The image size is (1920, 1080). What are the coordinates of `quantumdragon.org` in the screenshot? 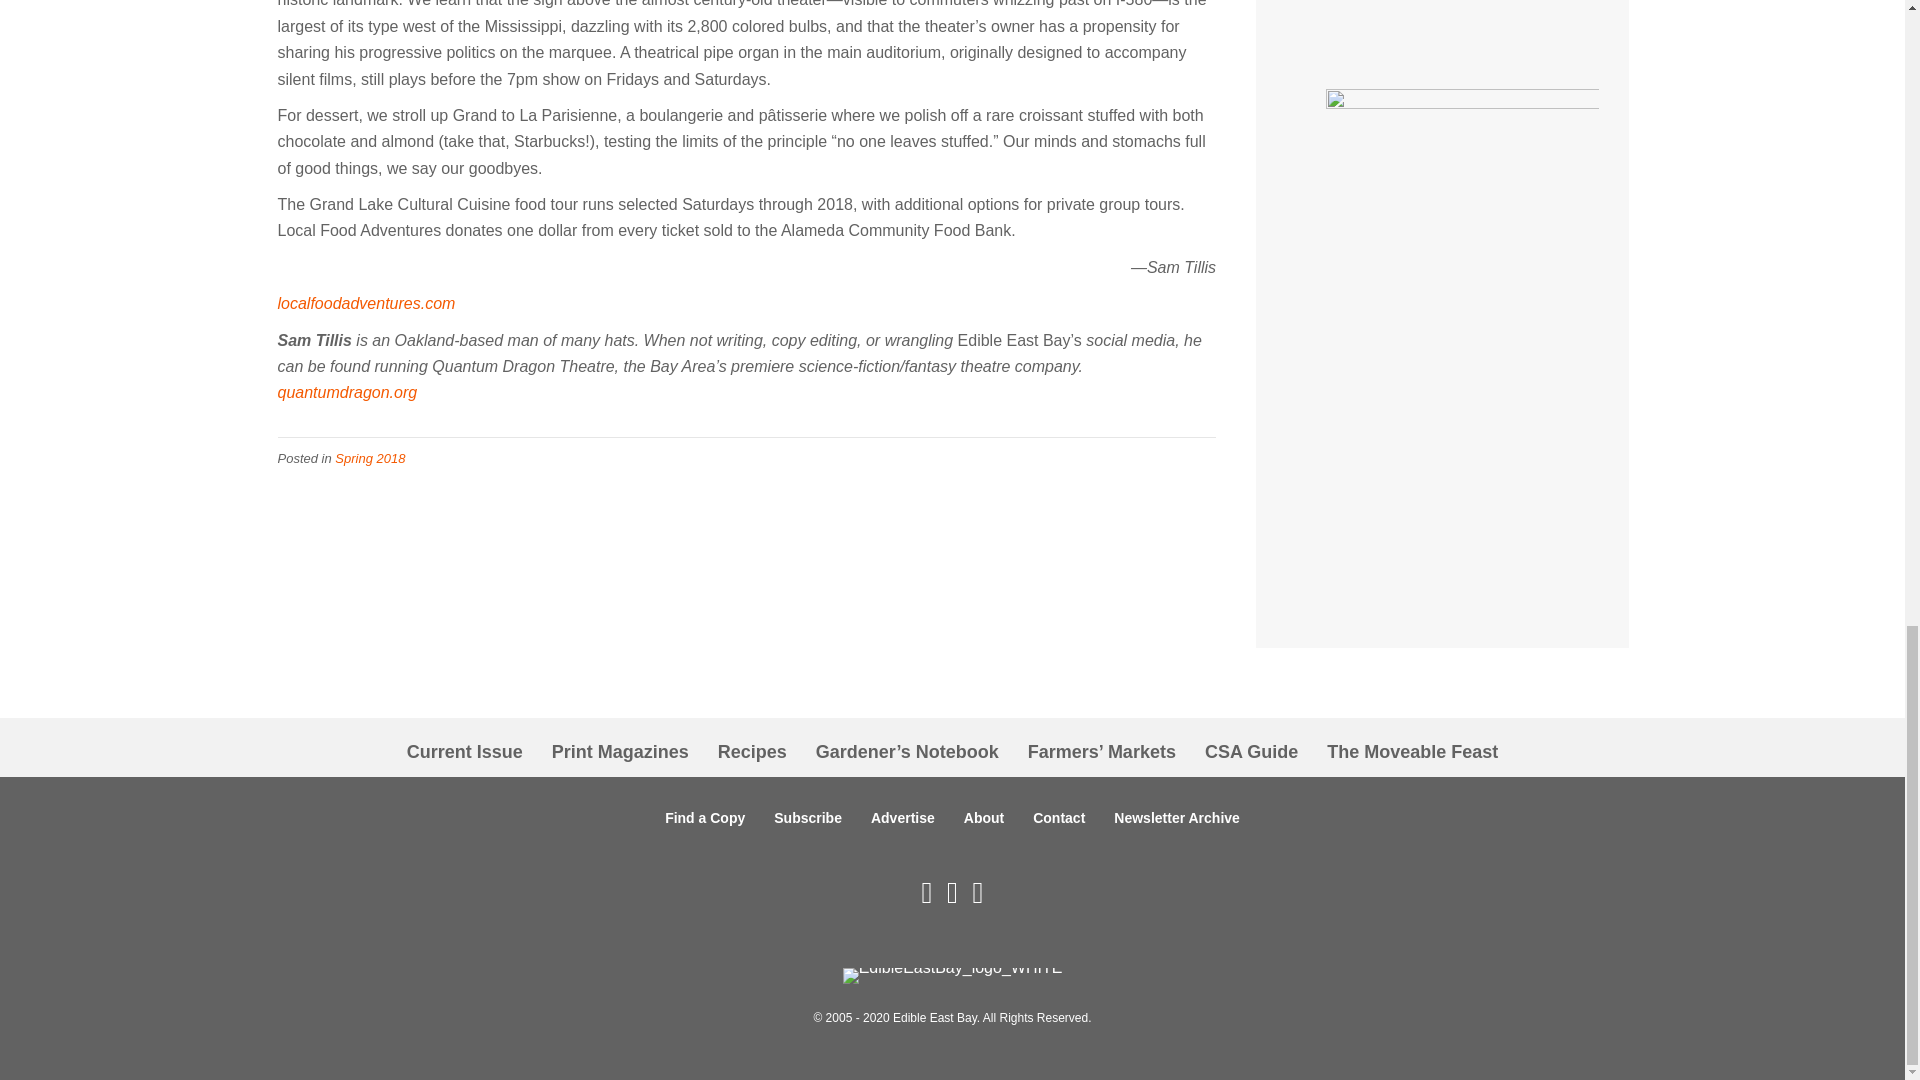 It's located at (348, 392).